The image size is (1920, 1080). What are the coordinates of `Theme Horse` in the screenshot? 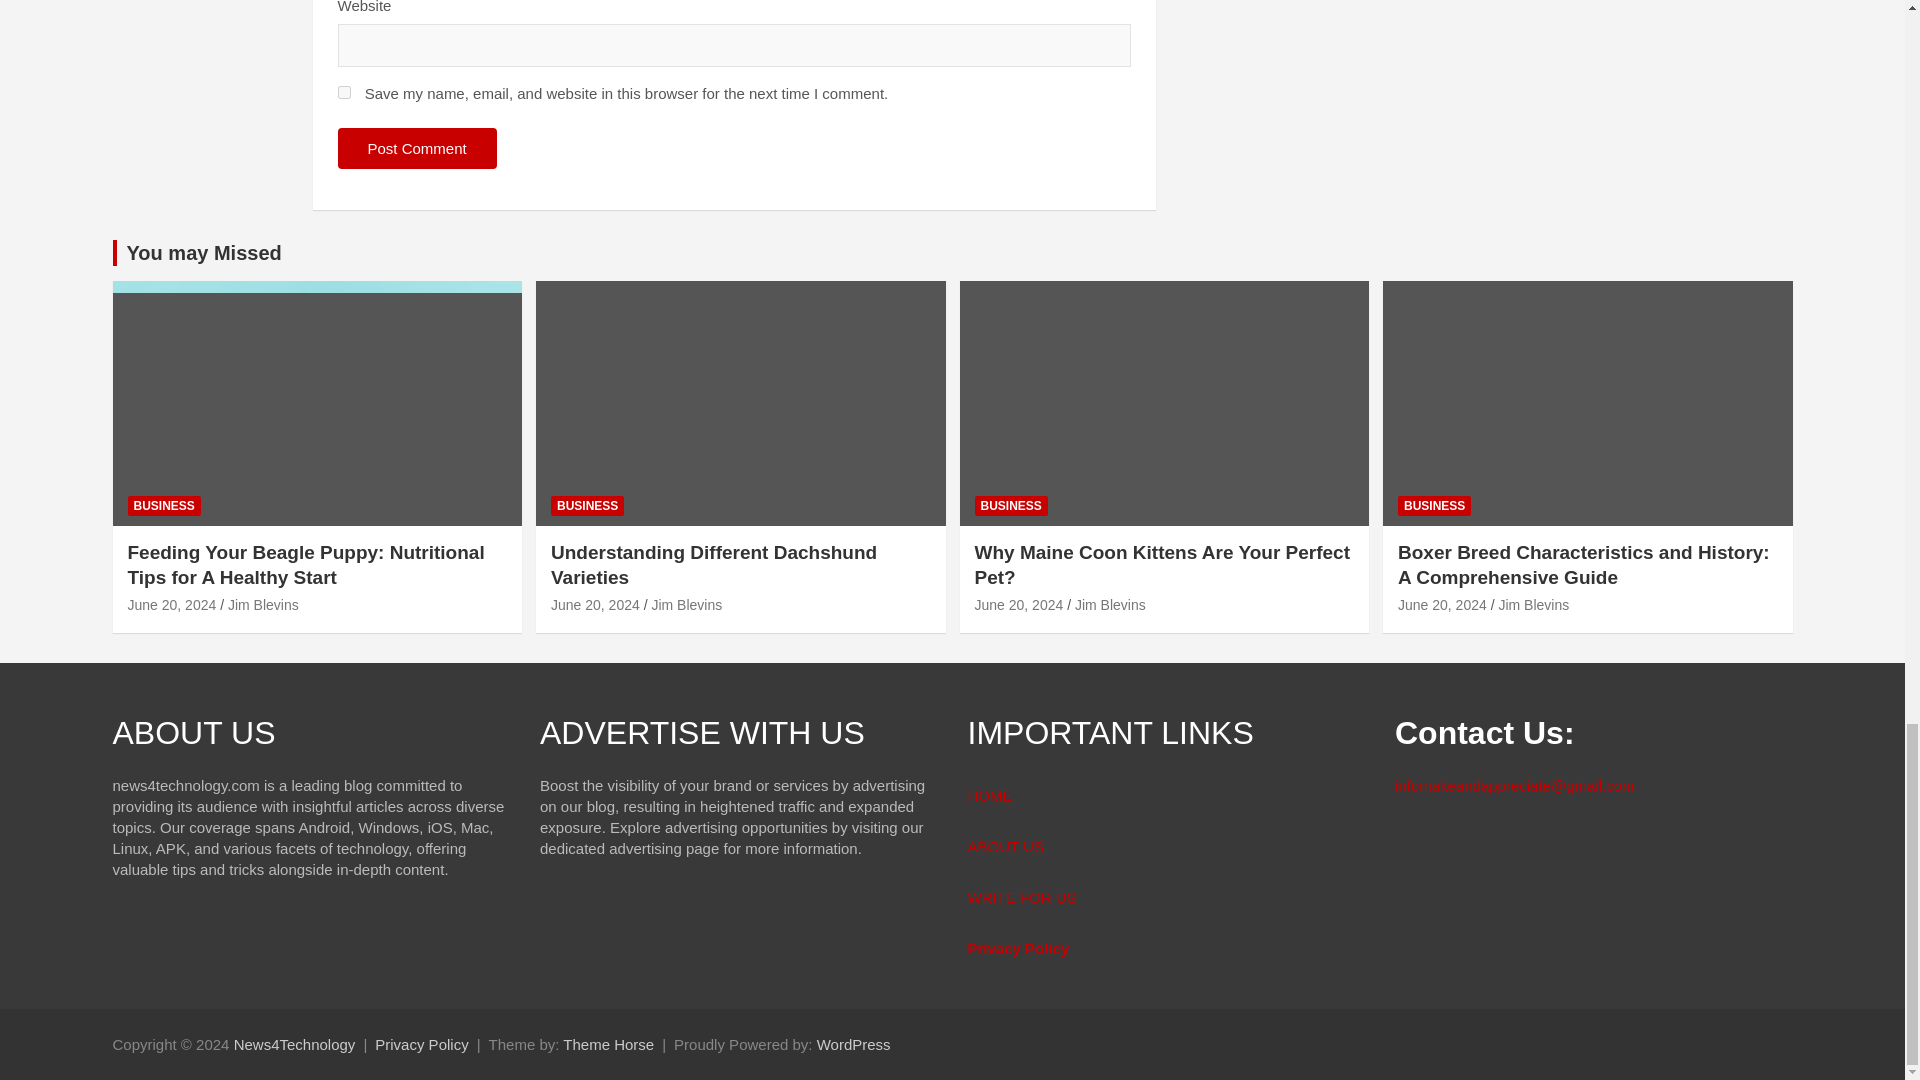 It's located at (608, 1044).